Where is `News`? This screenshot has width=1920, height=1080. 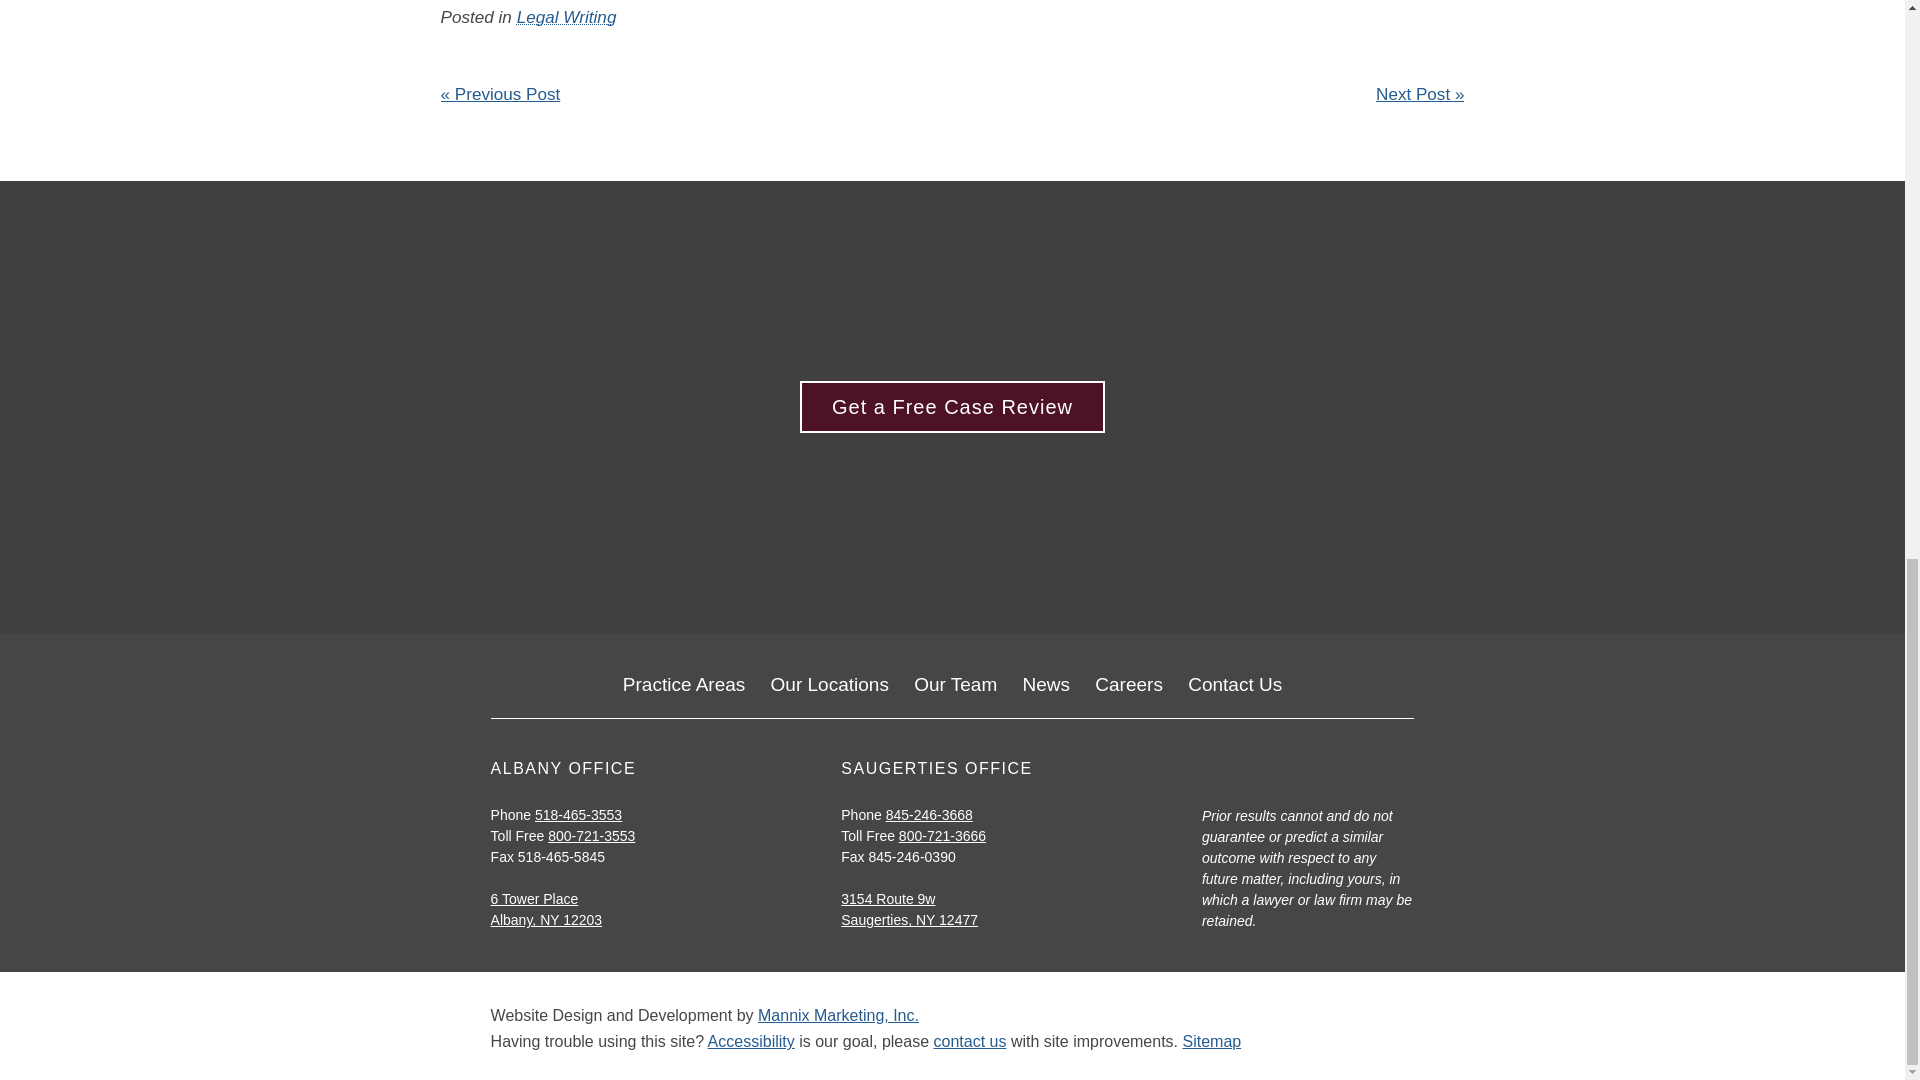 News is located at coordinates (1047, 684).